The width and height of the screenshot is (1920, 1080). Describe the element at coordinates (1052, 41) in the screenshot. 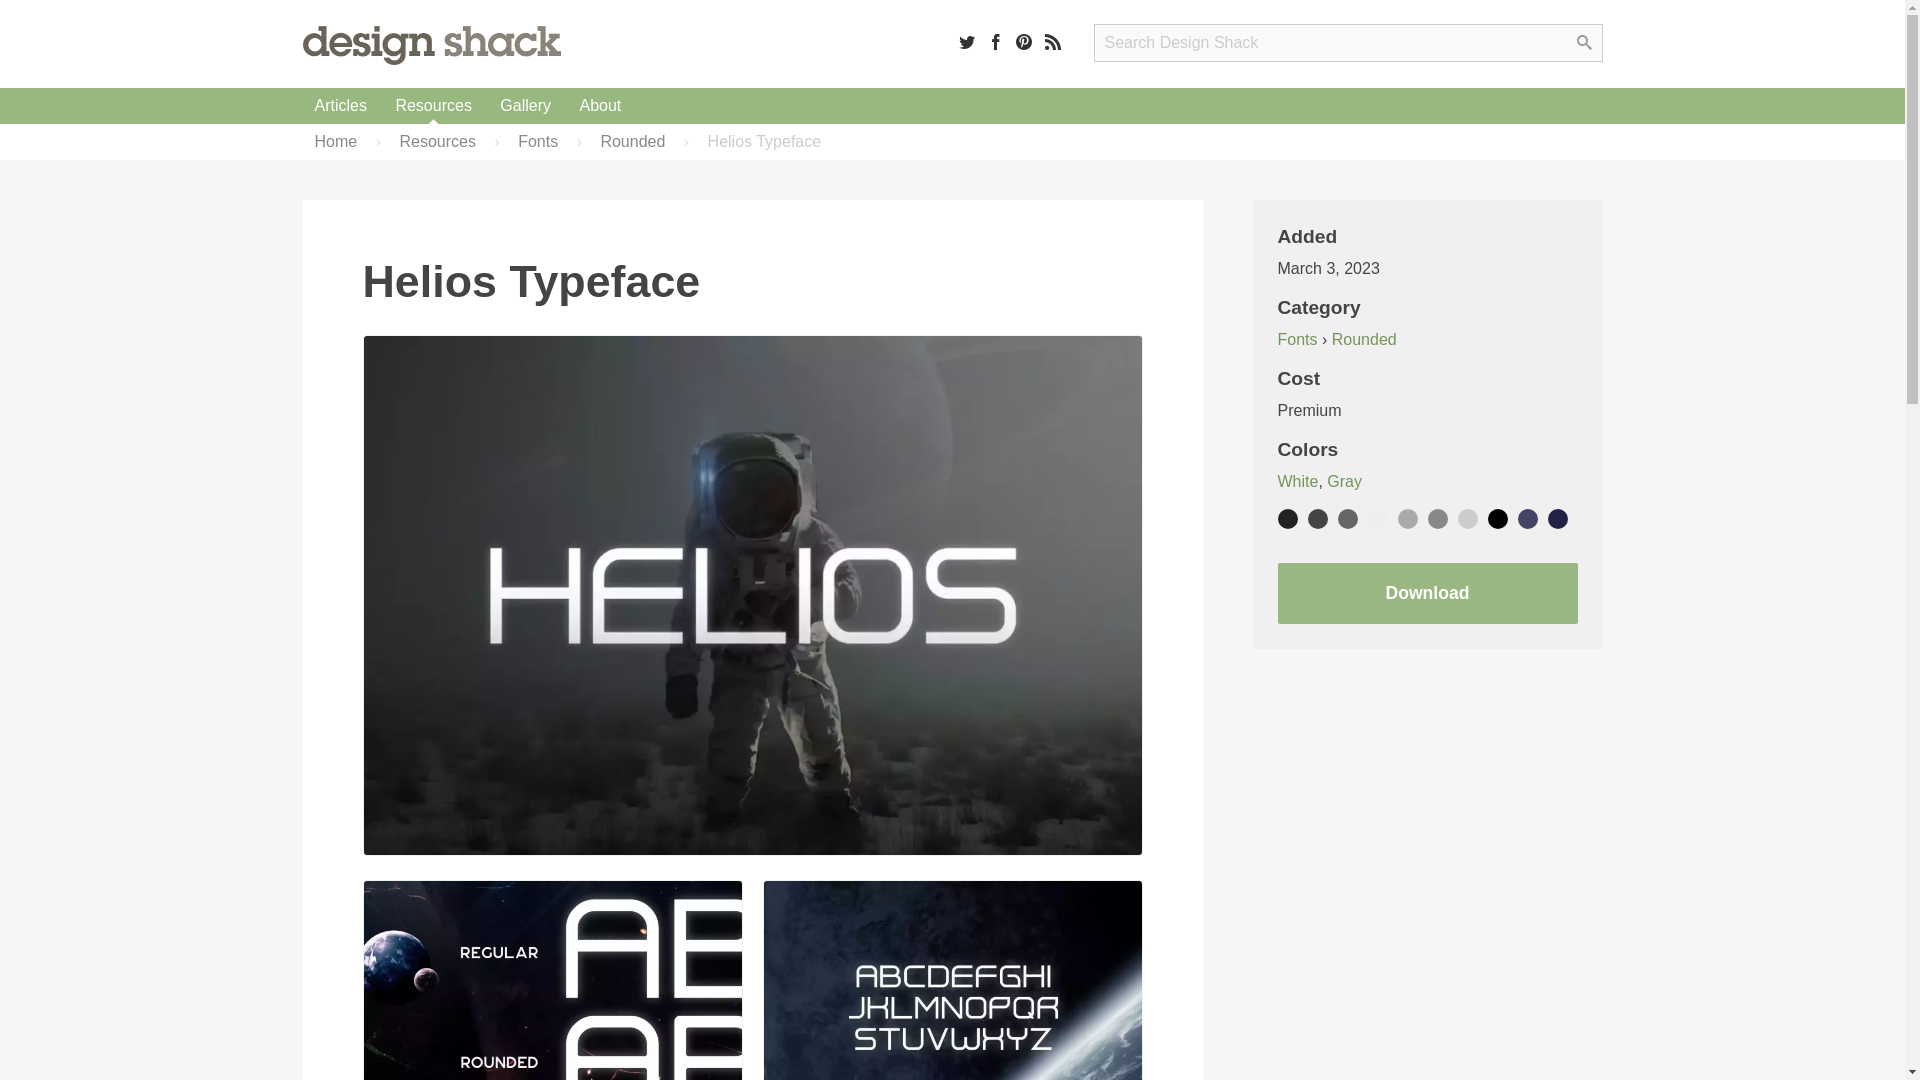

I see `RSS Feed` at that location.